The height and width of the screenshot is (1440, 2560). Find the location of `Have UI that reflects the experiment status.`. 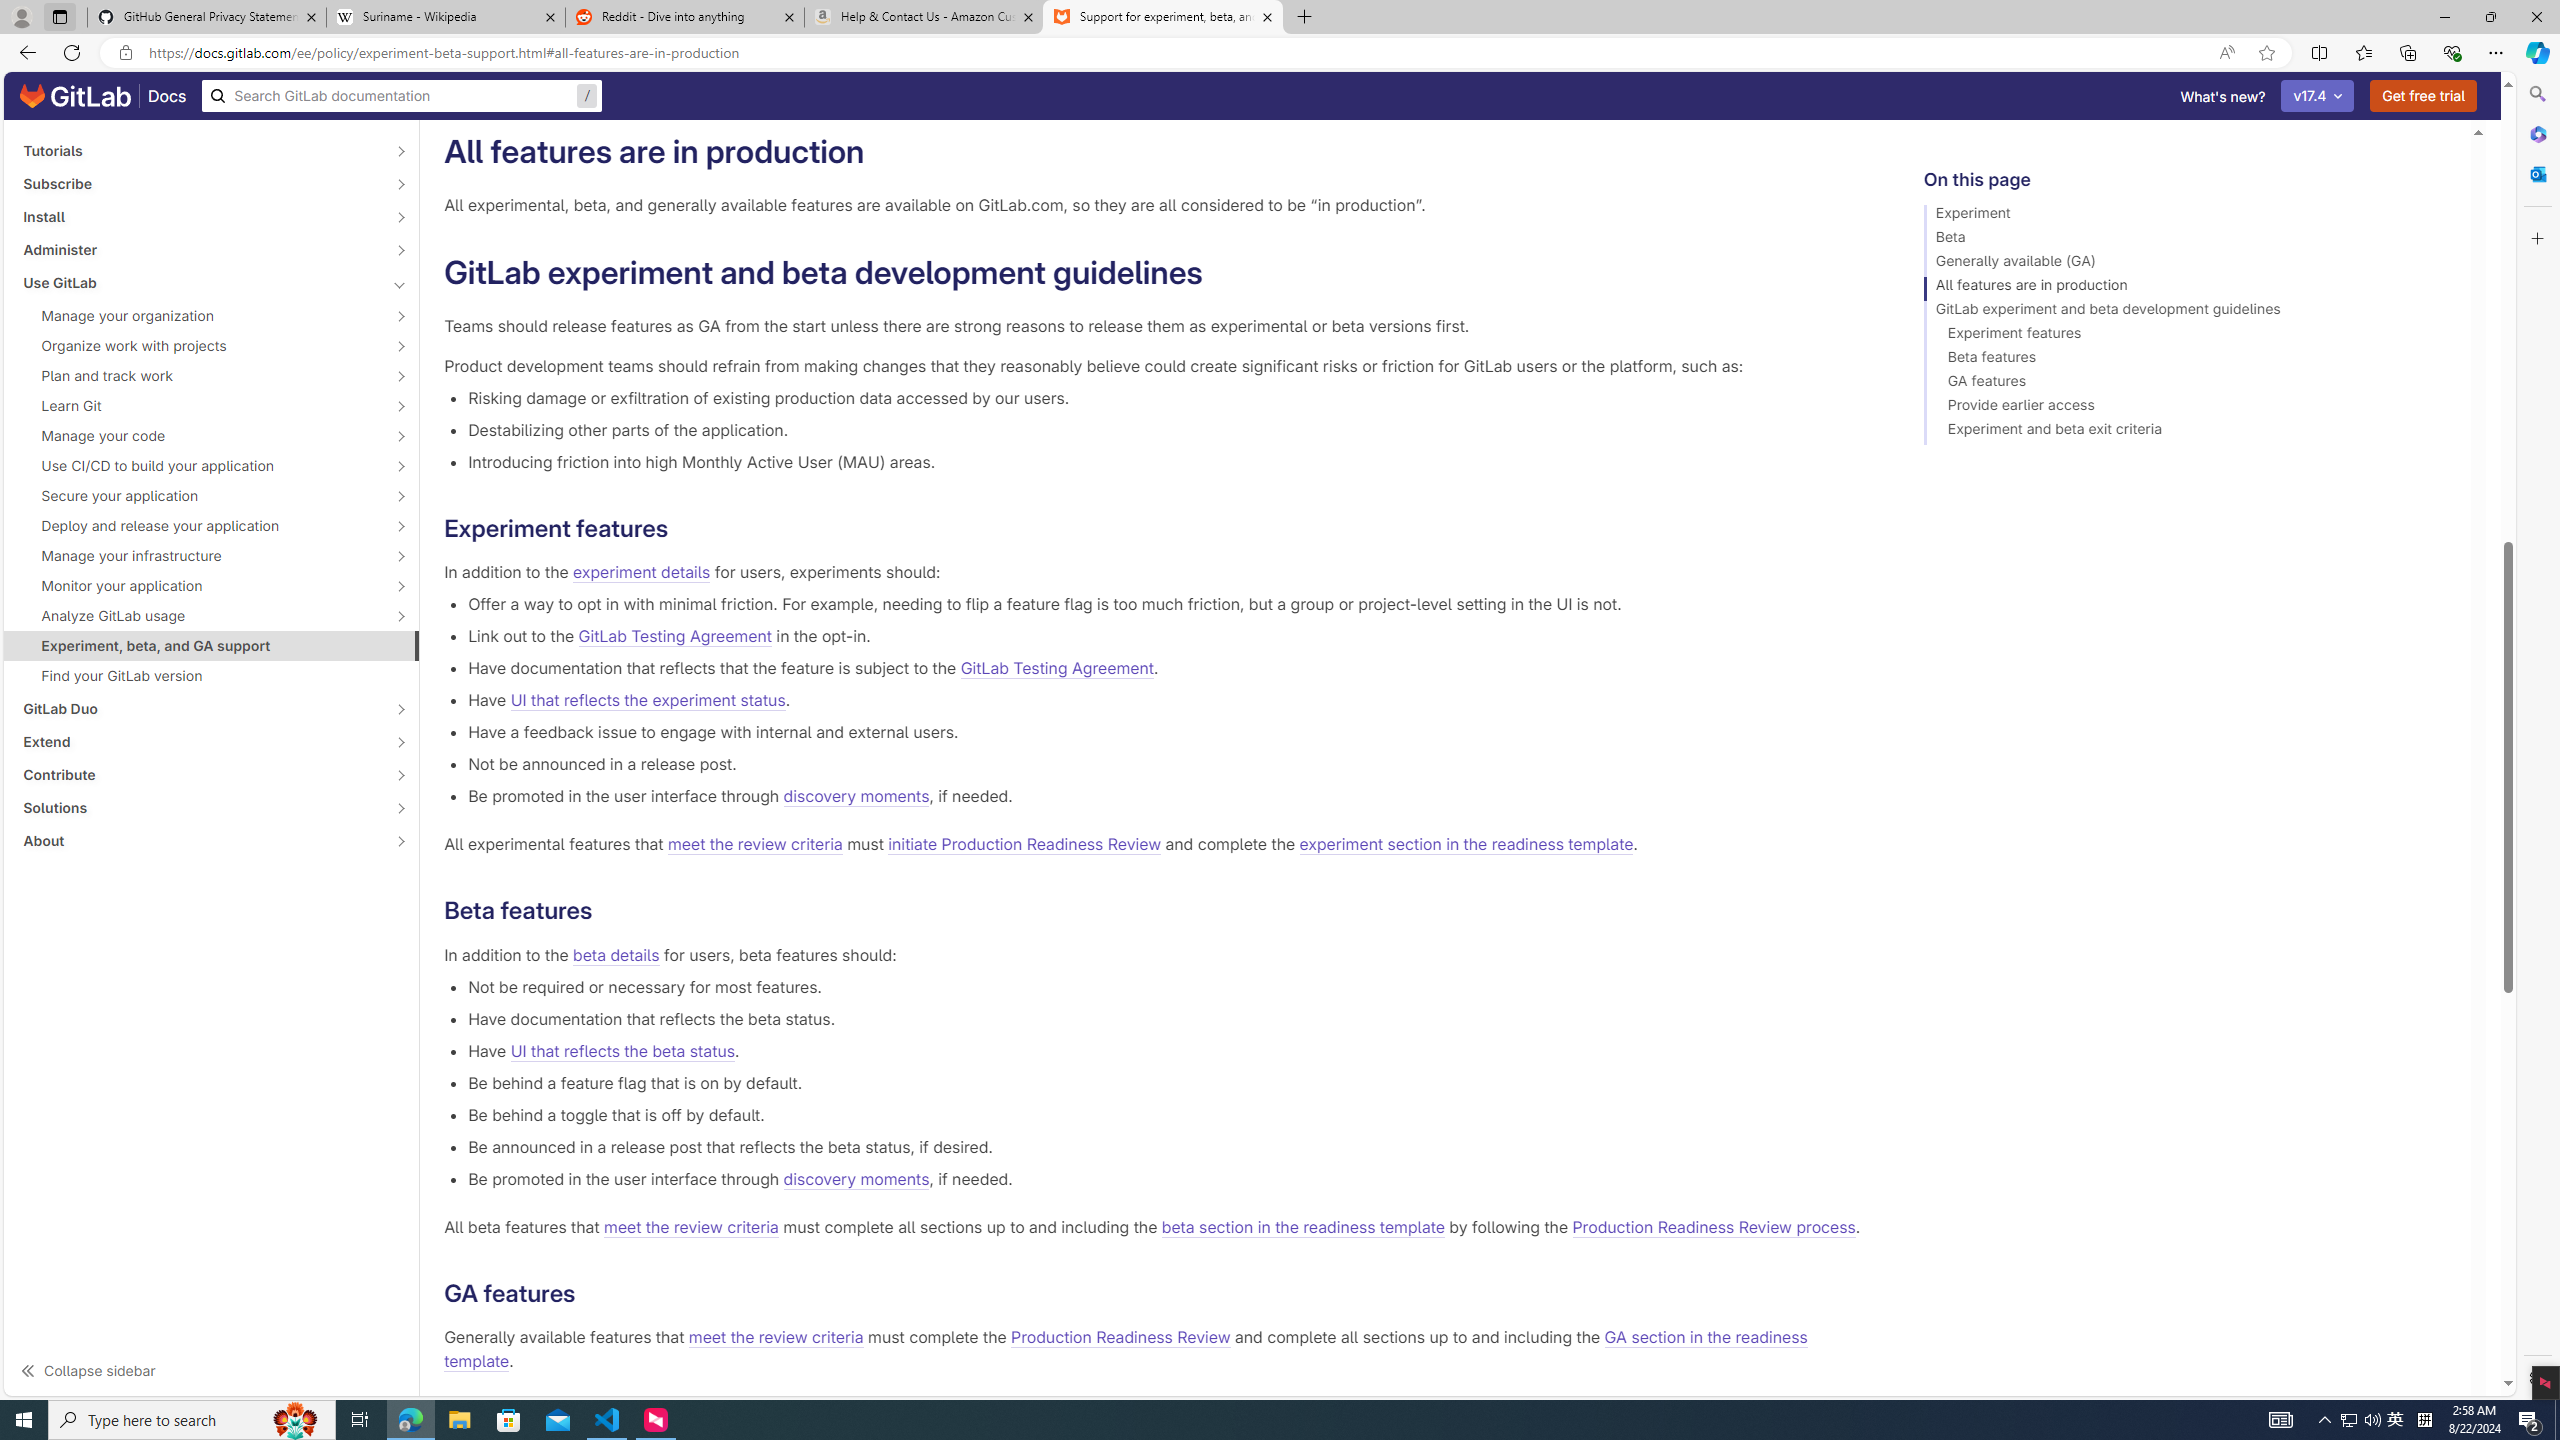

Have UI that reflects the experiment status. is located at coordinates (1164, 700).